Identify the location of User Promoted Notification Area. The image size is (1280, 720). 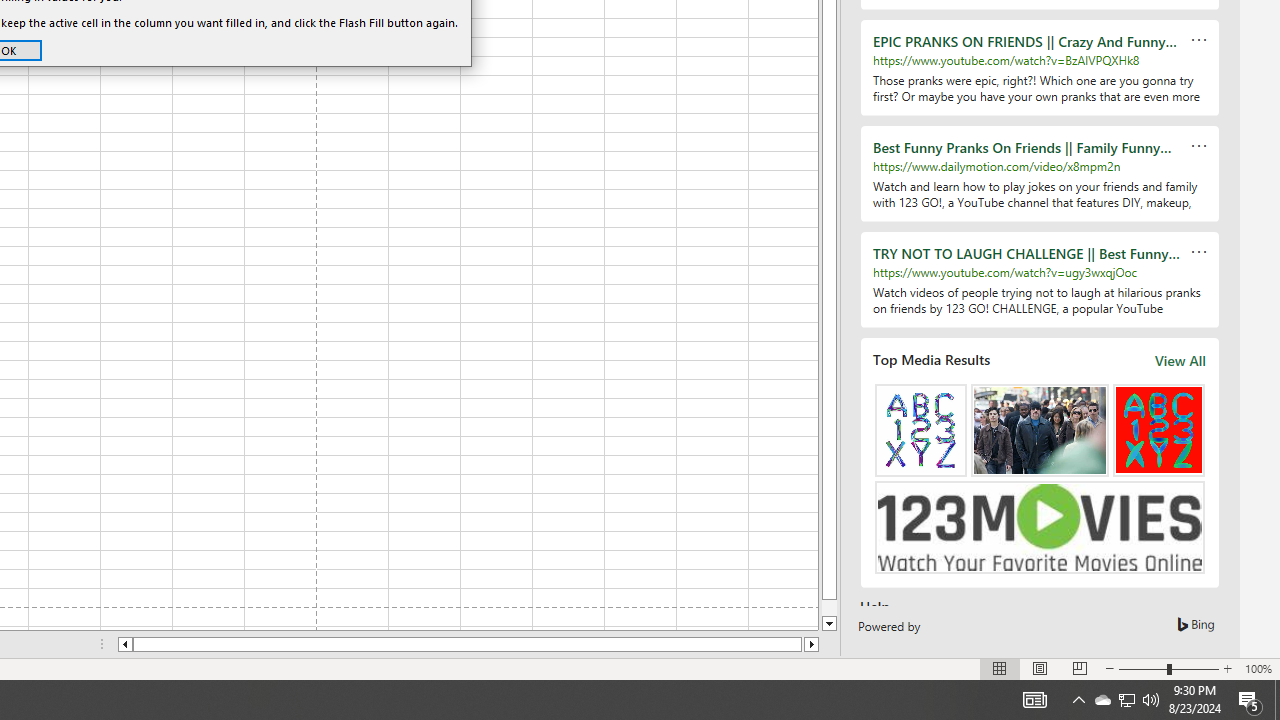
(1126, 700).